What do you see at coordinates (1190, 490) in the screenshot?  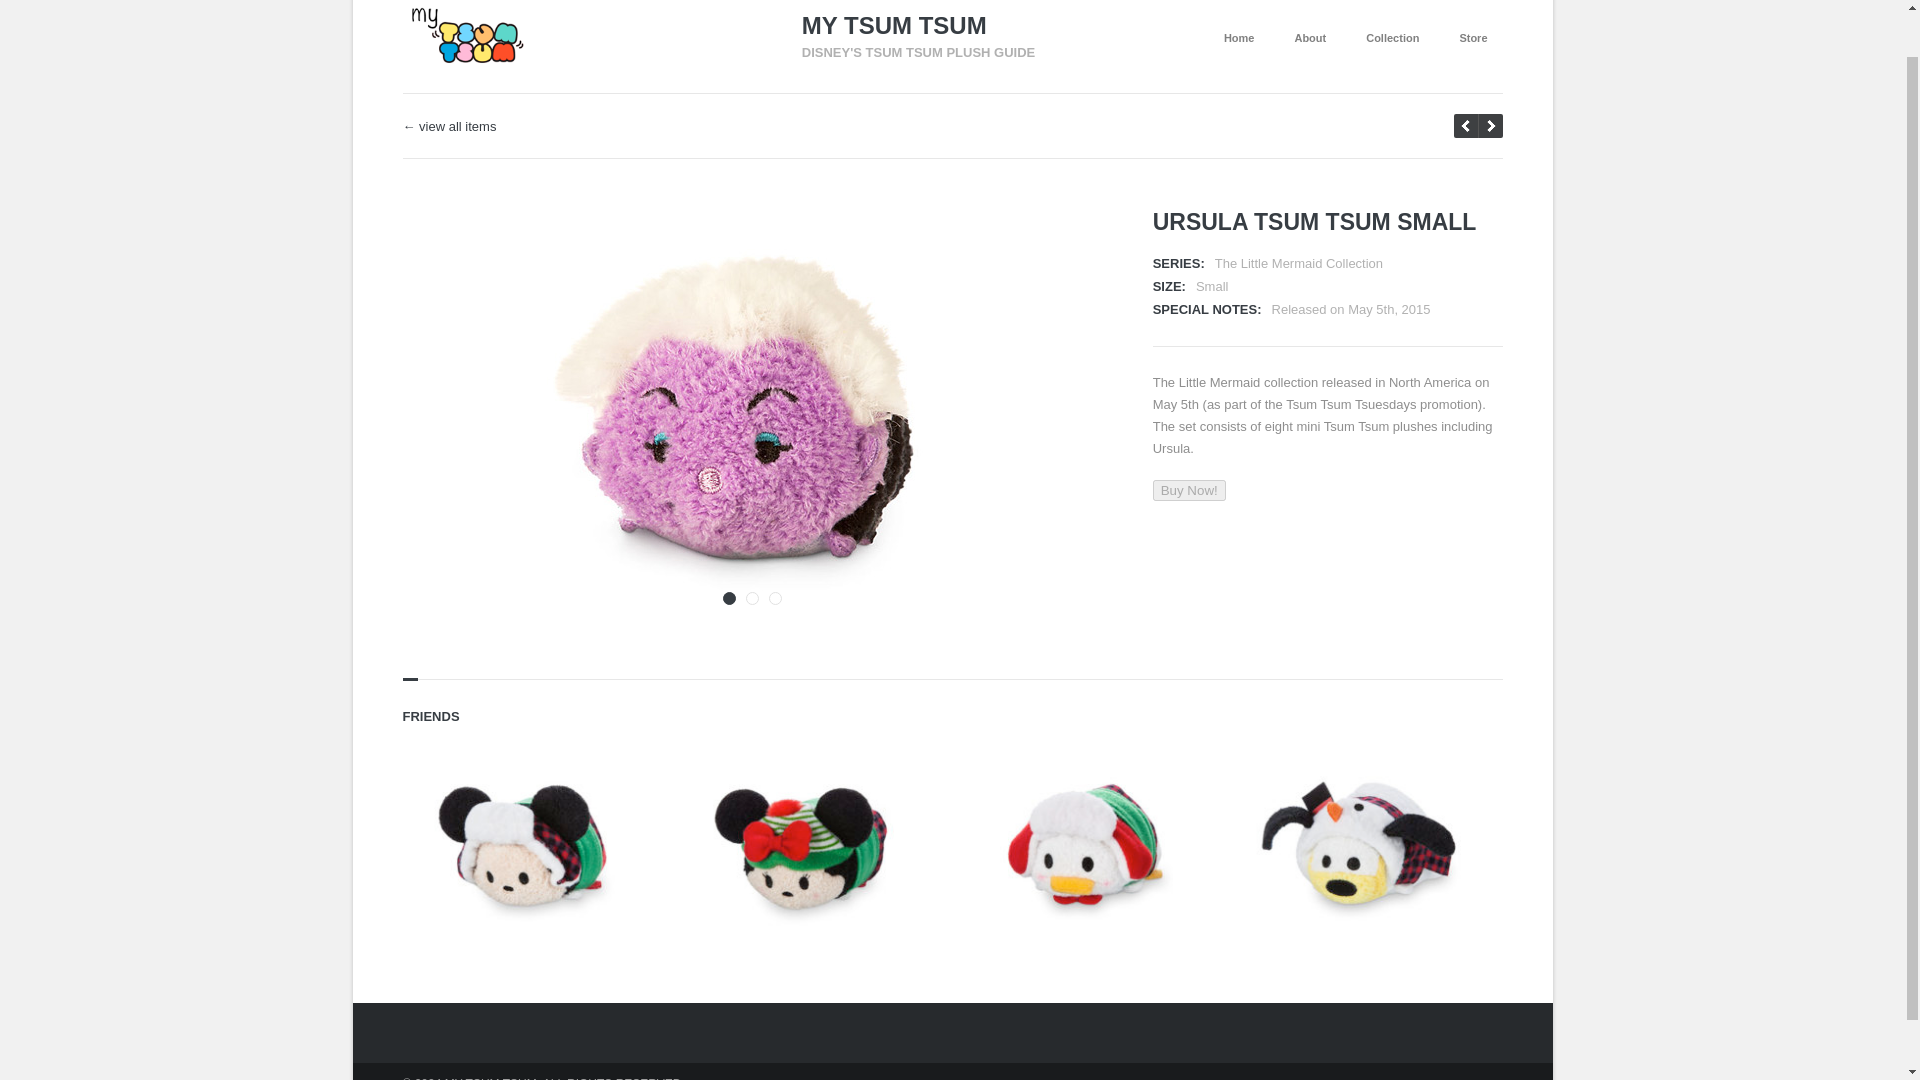 I see `Buy Now!` at bounding box center [1190, 490].